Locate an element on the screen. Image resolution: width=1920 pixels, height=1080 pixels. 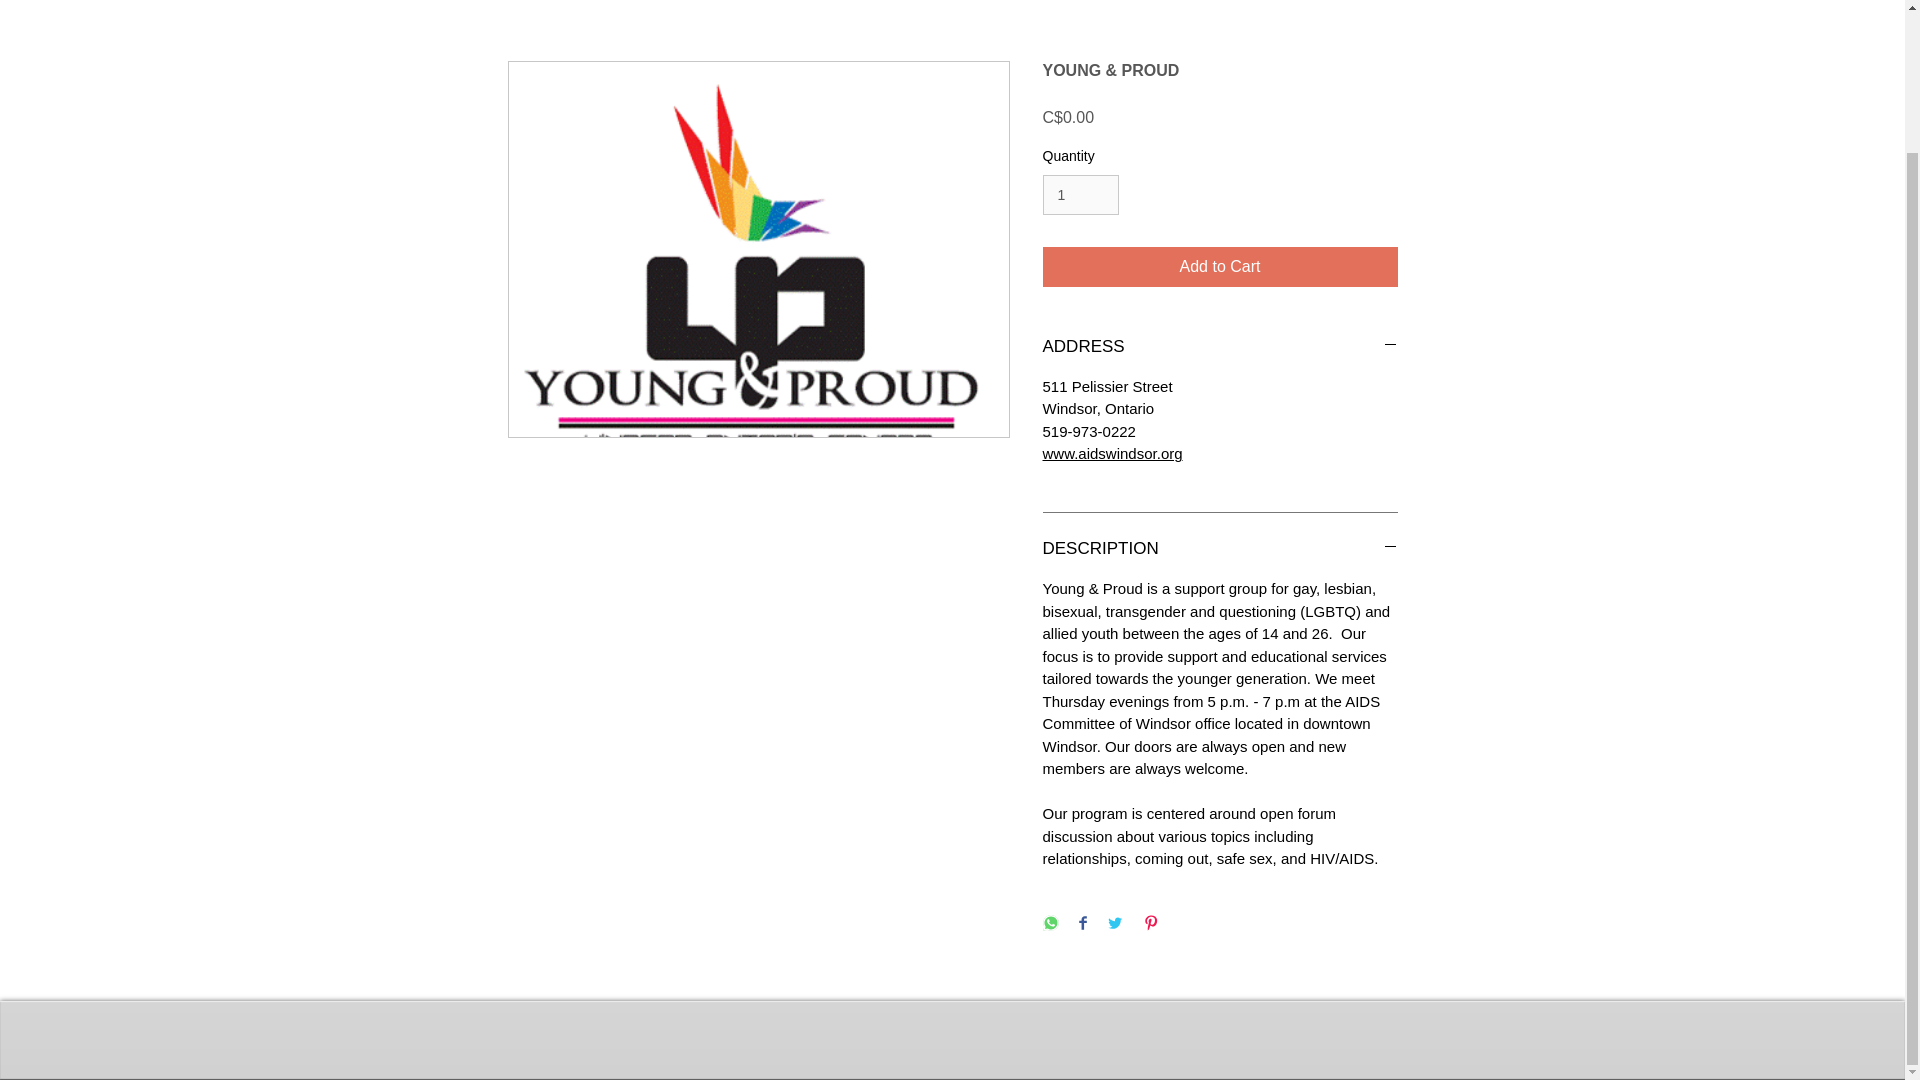
1 is located at coordinates (1080, 195).